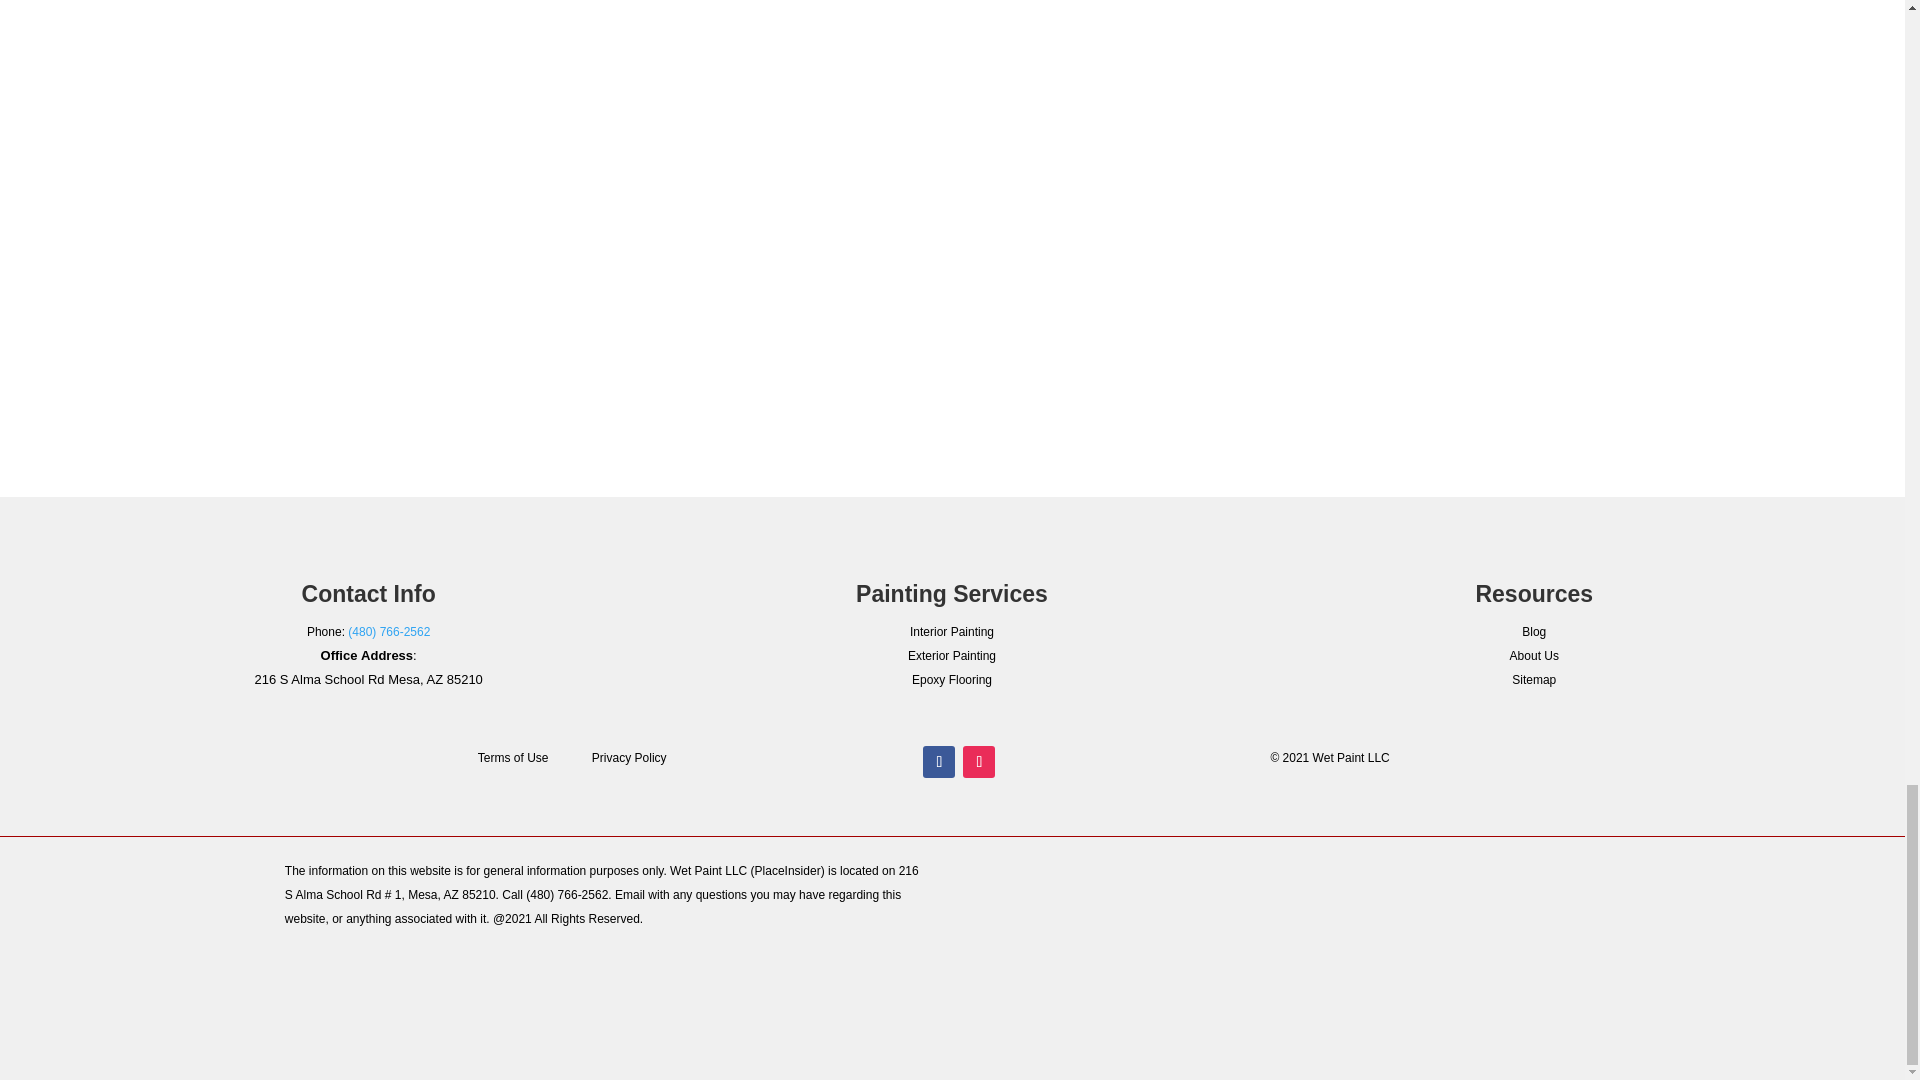 The image size is (1920, 1080). I want to click on Exterior Painting, so click(952, 656).